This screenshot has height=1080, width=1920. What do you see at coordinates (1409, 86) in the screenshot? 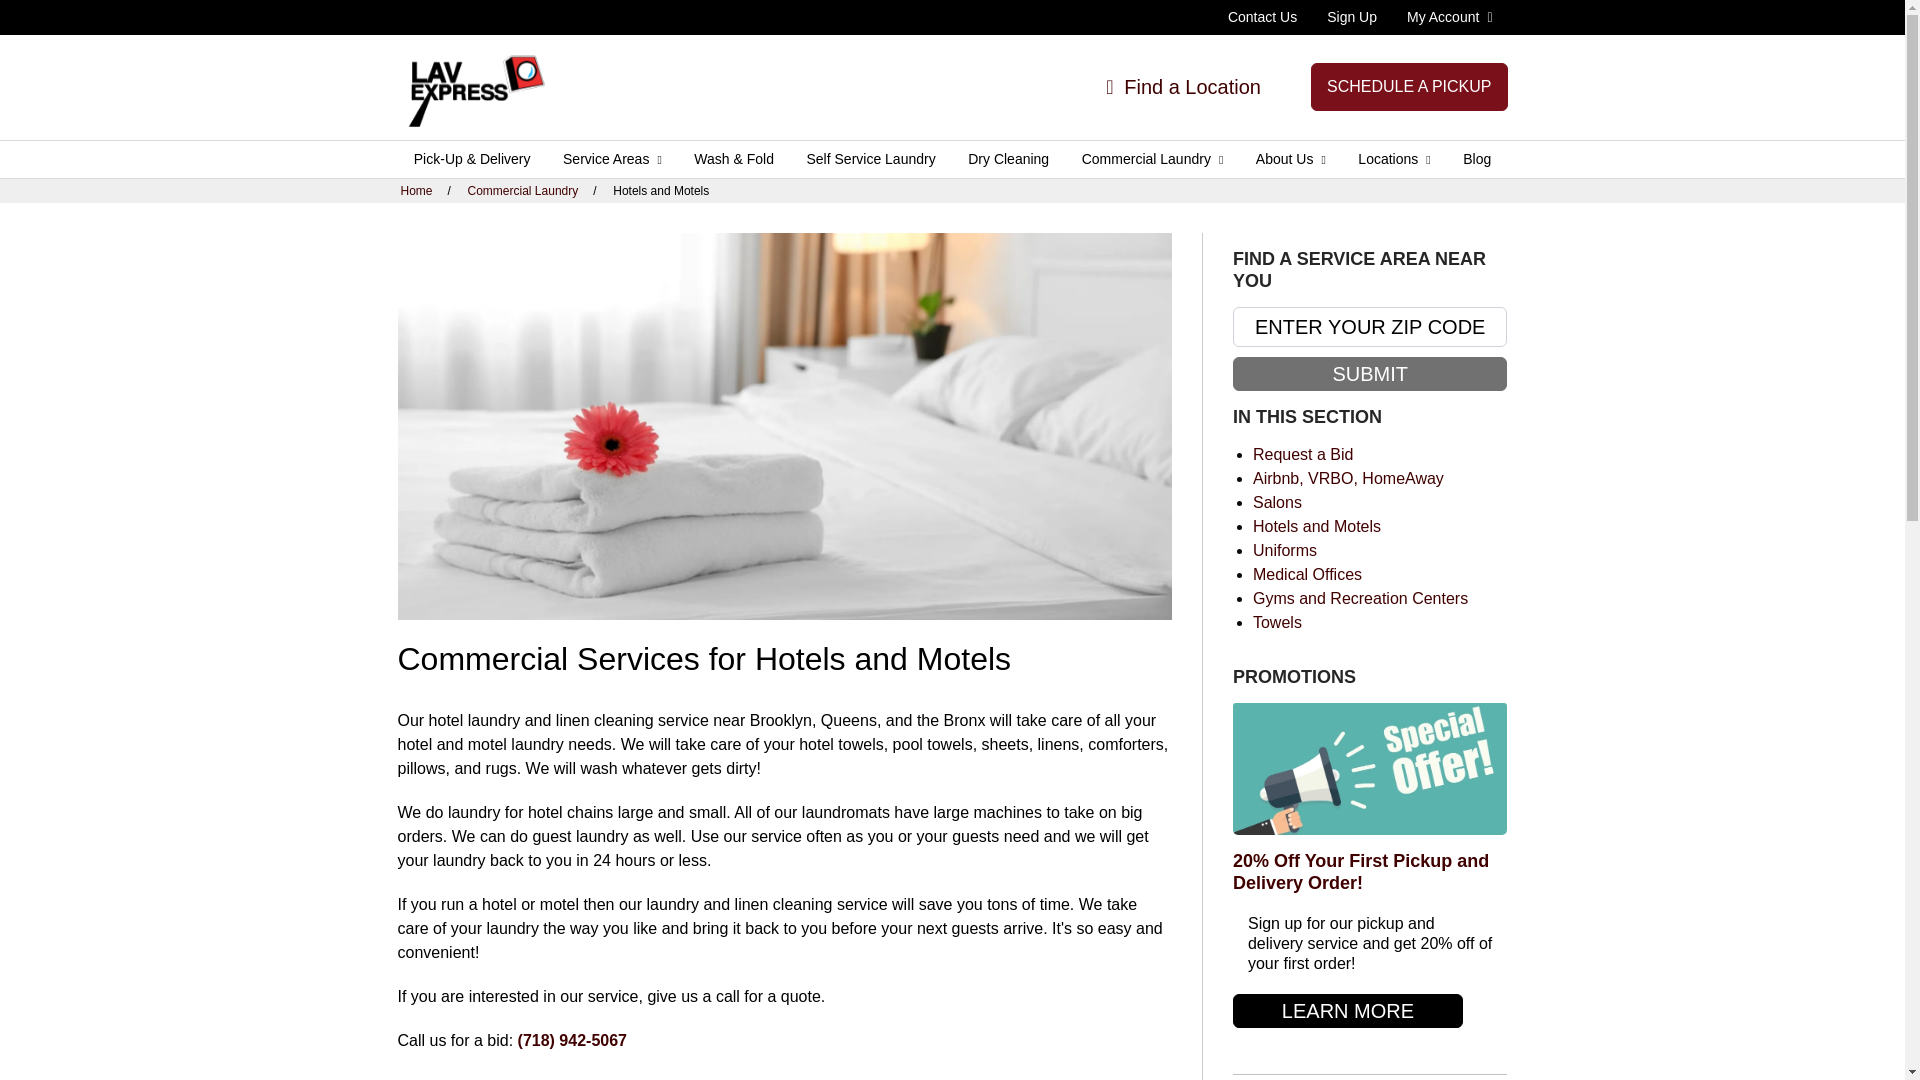
I see `SCHEDULE A PICKUP` at bounding box center [1409, 86].